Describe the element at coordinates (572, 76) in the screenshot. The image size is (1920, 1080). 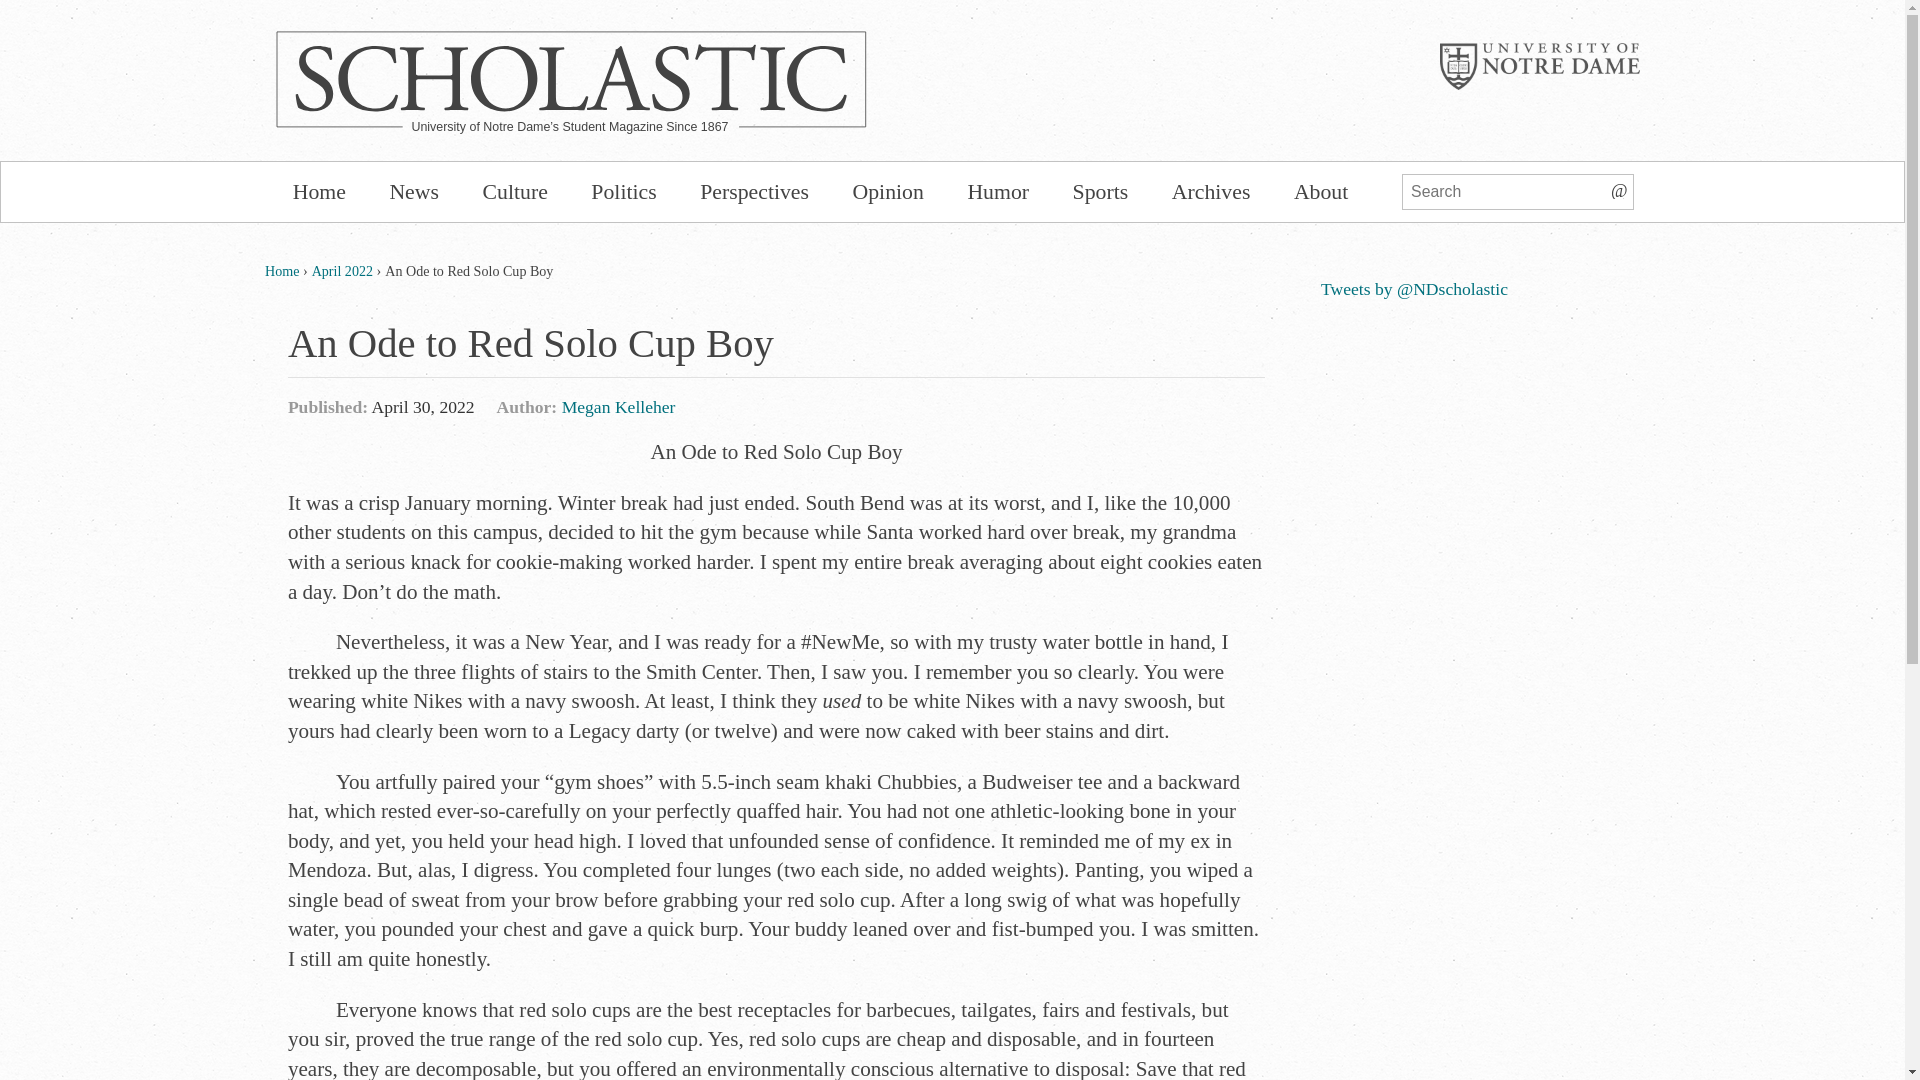
I see `Scholastic` at that location.